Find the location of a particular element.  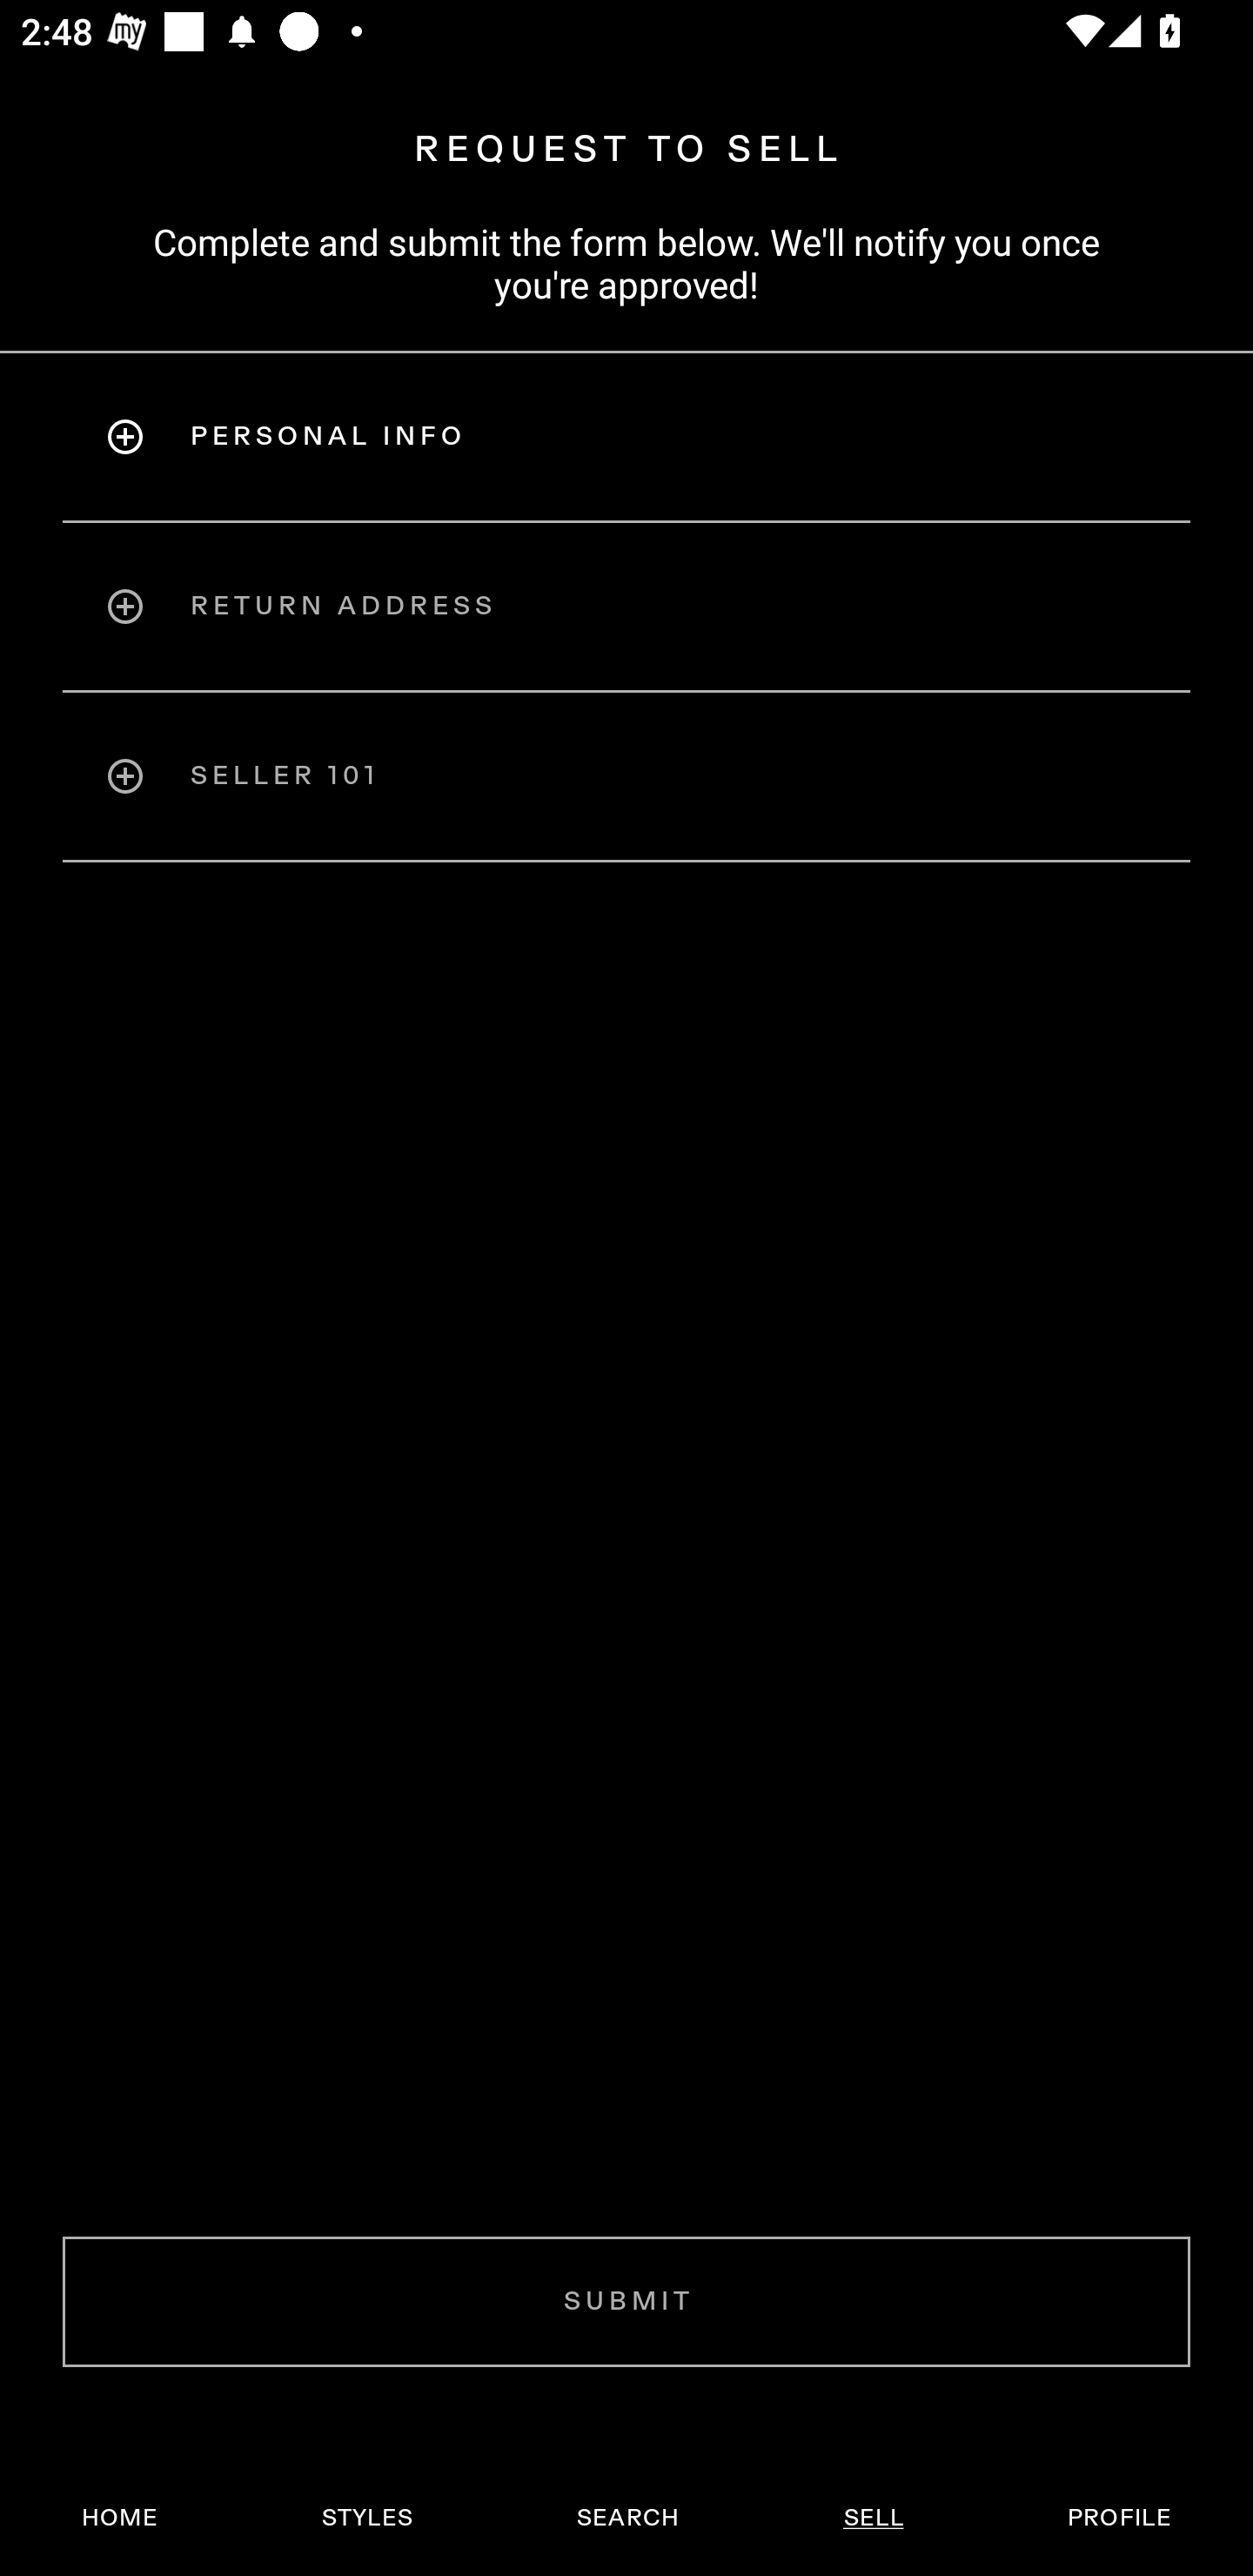

RETURN ADDRESS is located at coordinates (626, 606).